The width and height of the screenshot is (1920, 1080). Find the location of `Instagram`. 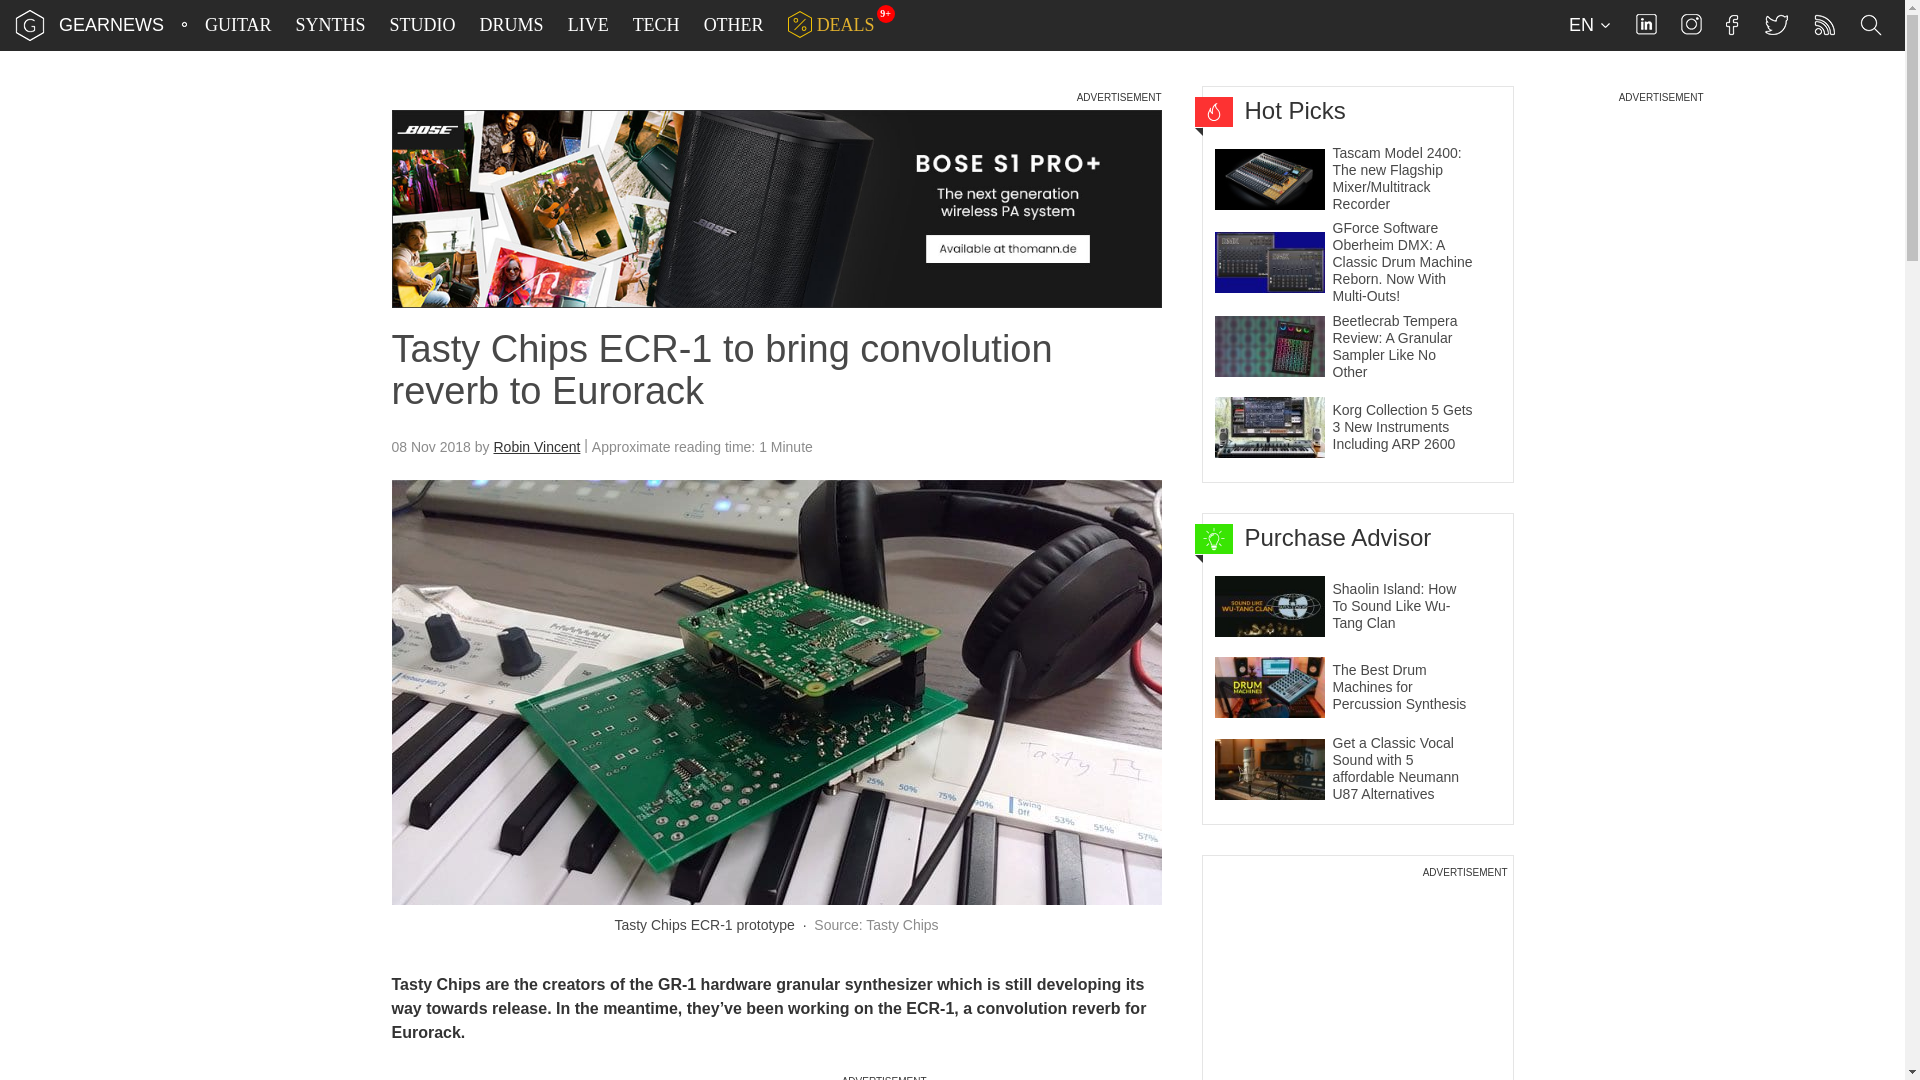

Instagram is located at coordinates (1691, 24).